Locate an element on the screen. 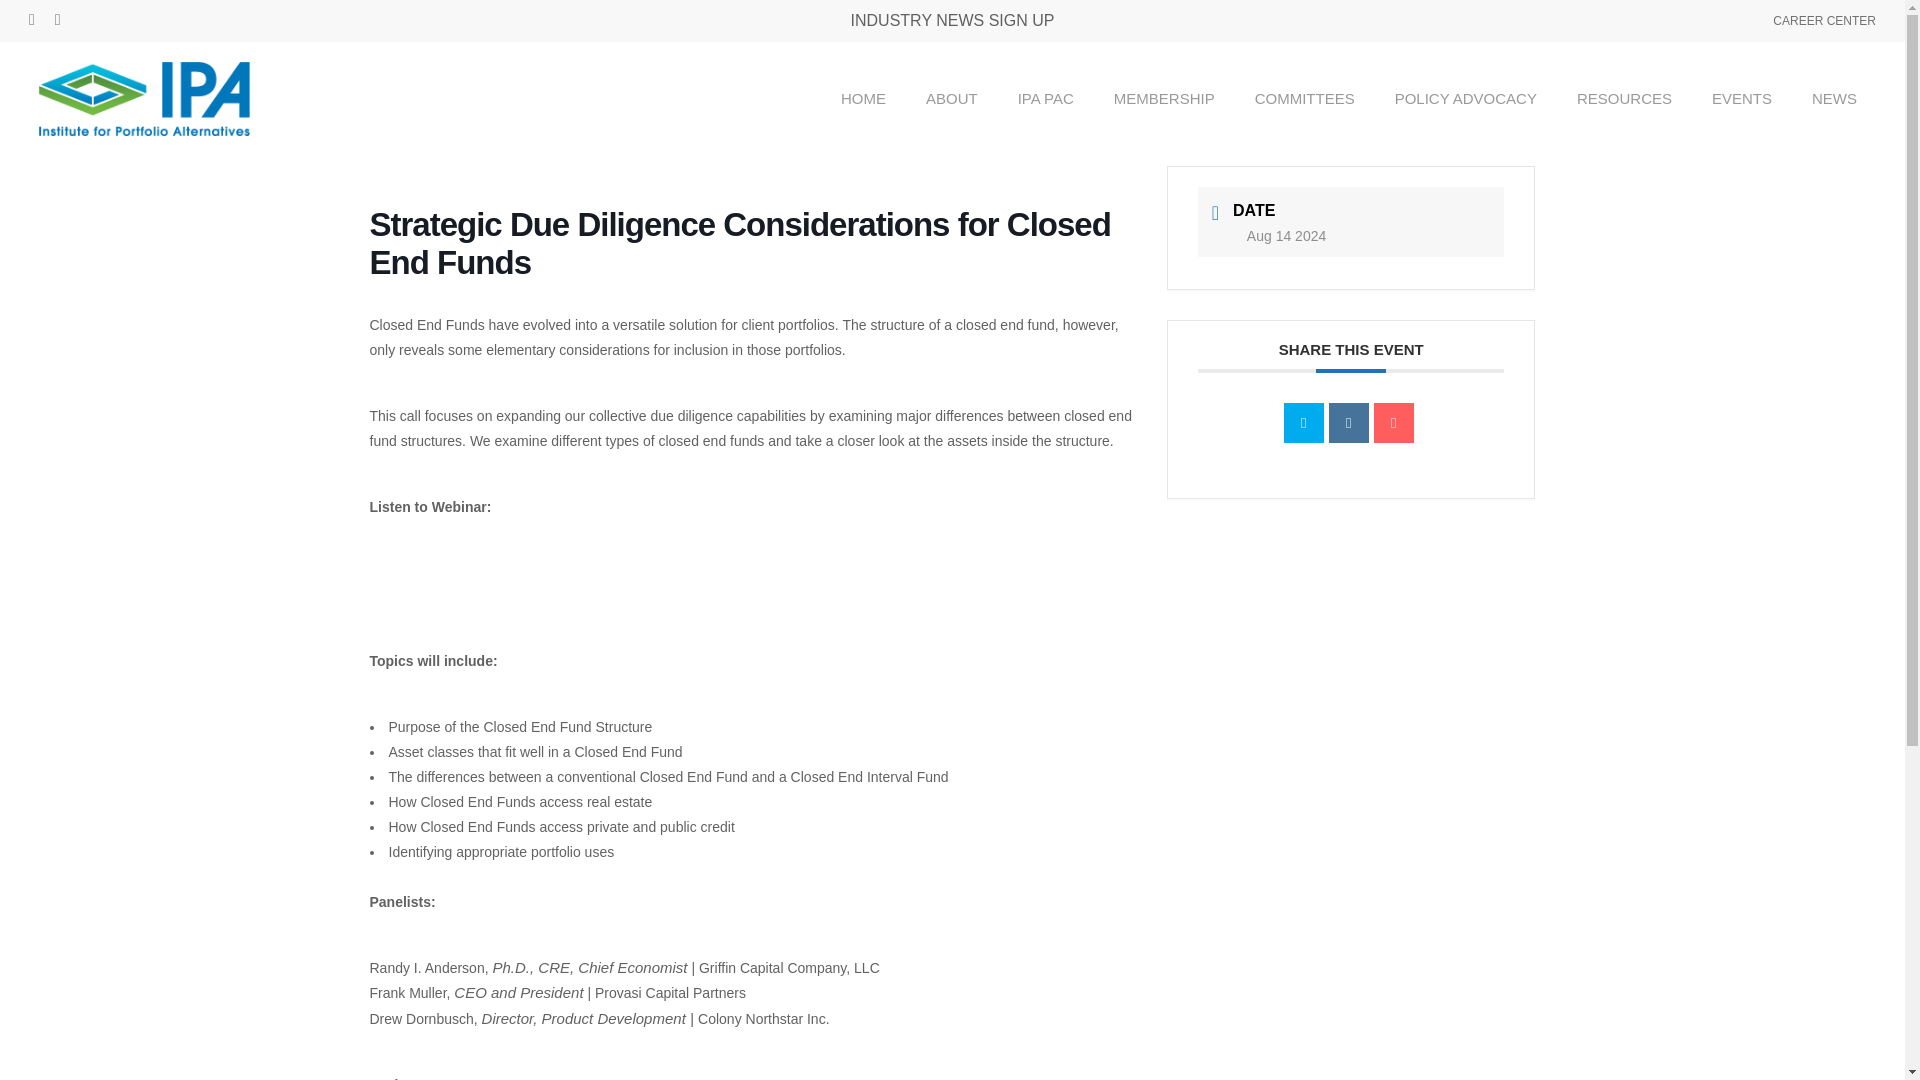 This screenshot has width=1920, height=1080. INDUSTRY NEWS SIGN UP is located at coordinates (952, 20).